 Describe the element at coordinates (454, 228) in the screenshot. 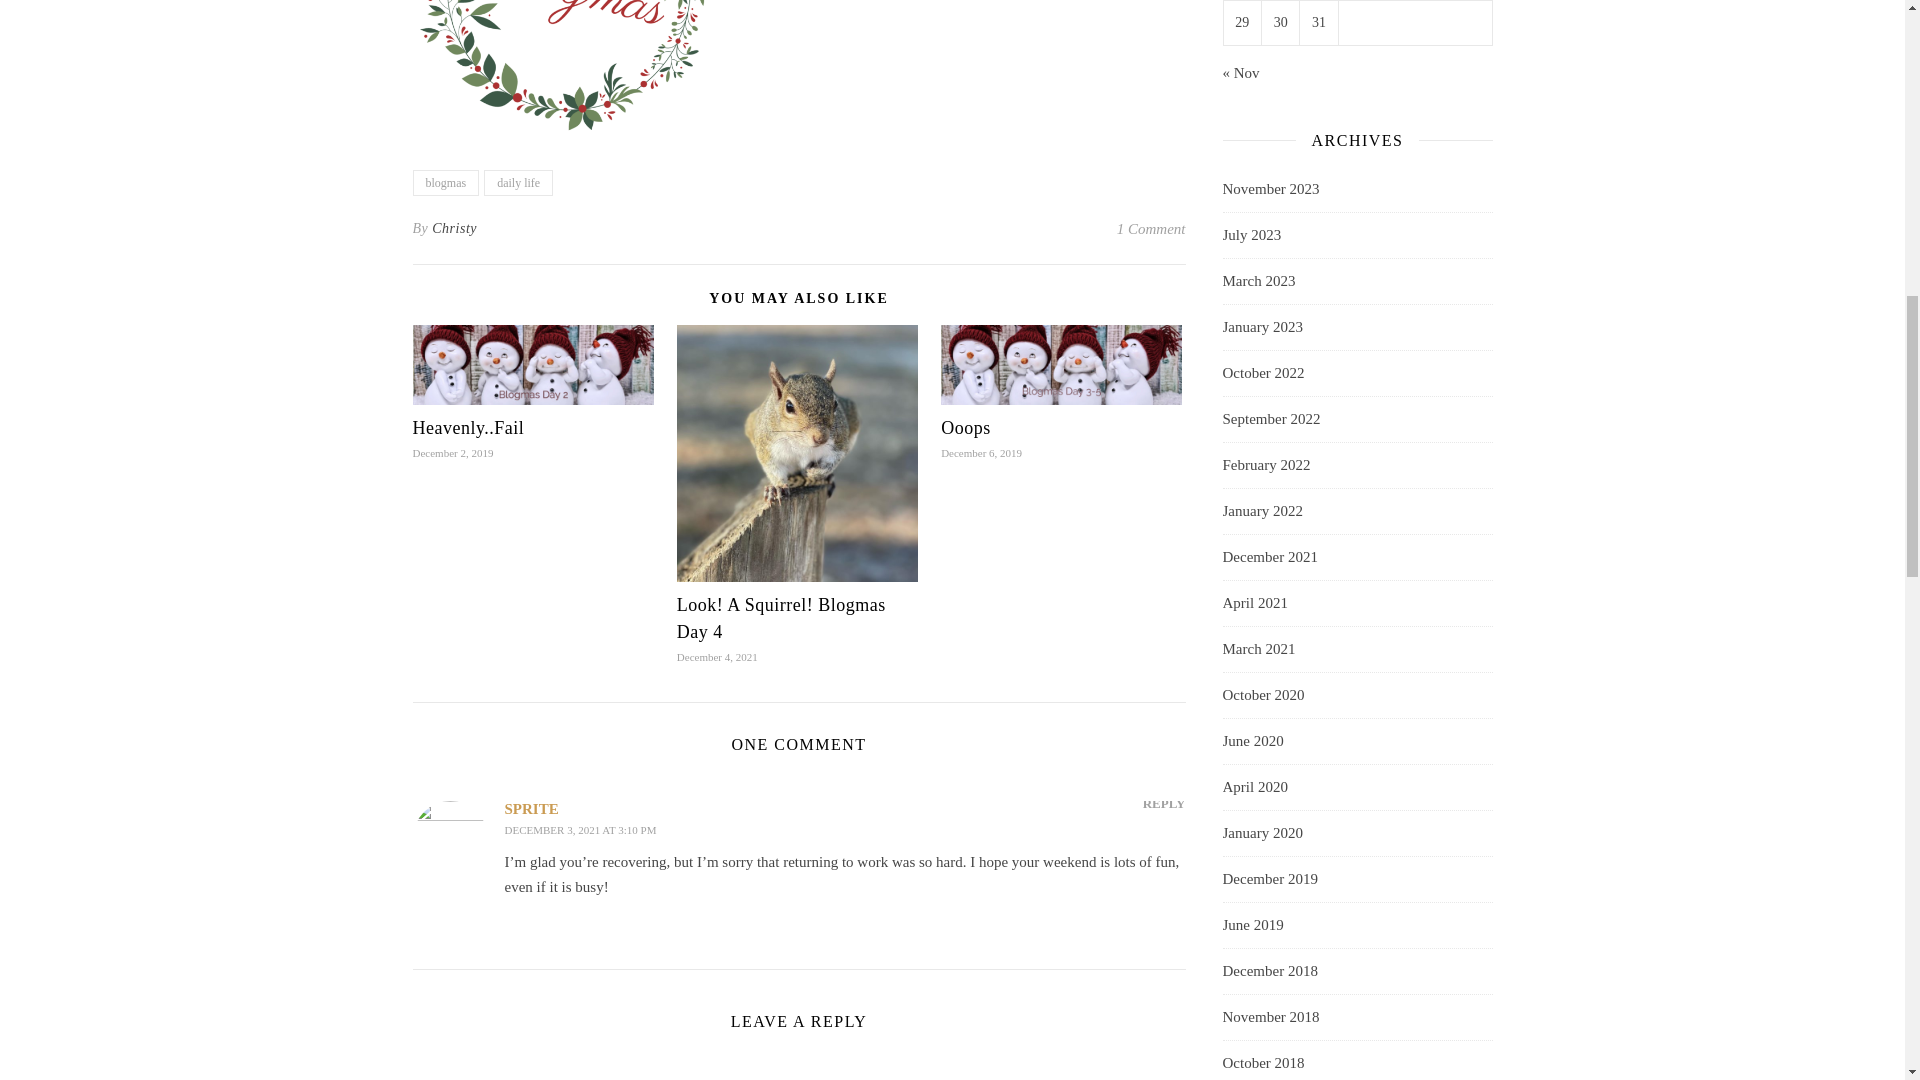

I see `Posts by Christy` at that location.